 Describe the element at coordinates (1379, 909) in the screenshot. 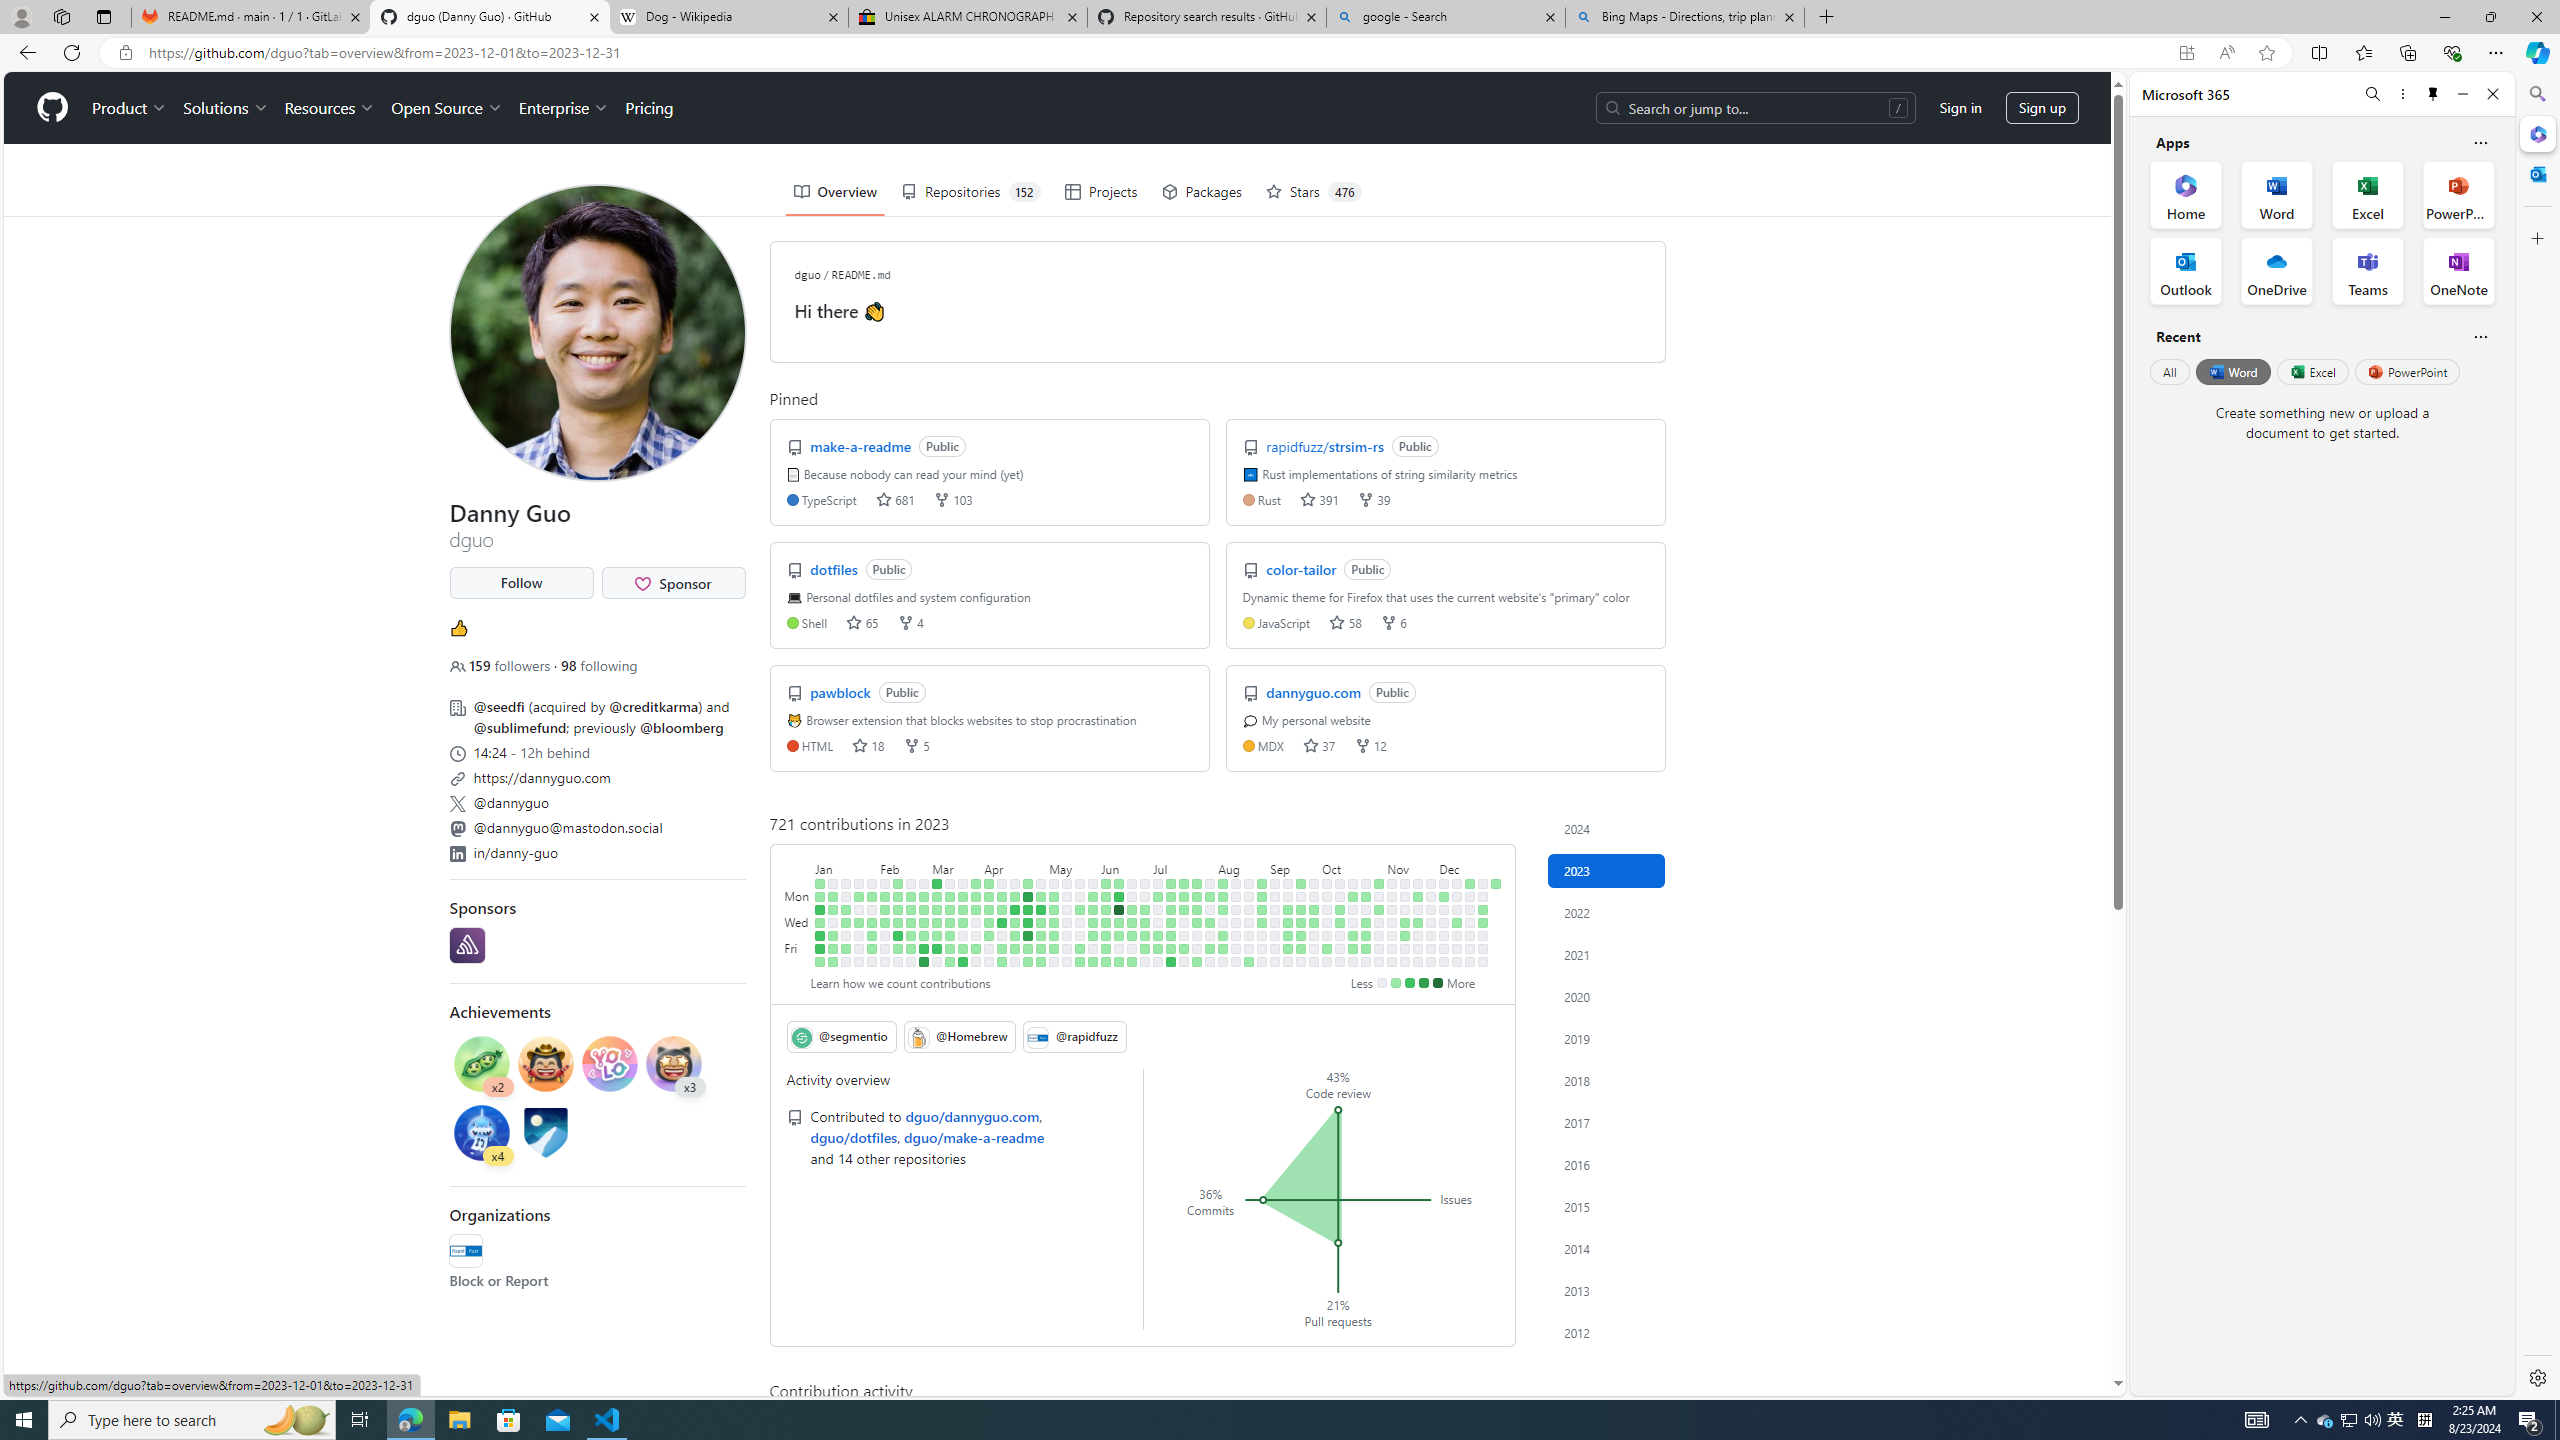

I see `2 contributions on October 31st.` at that location.